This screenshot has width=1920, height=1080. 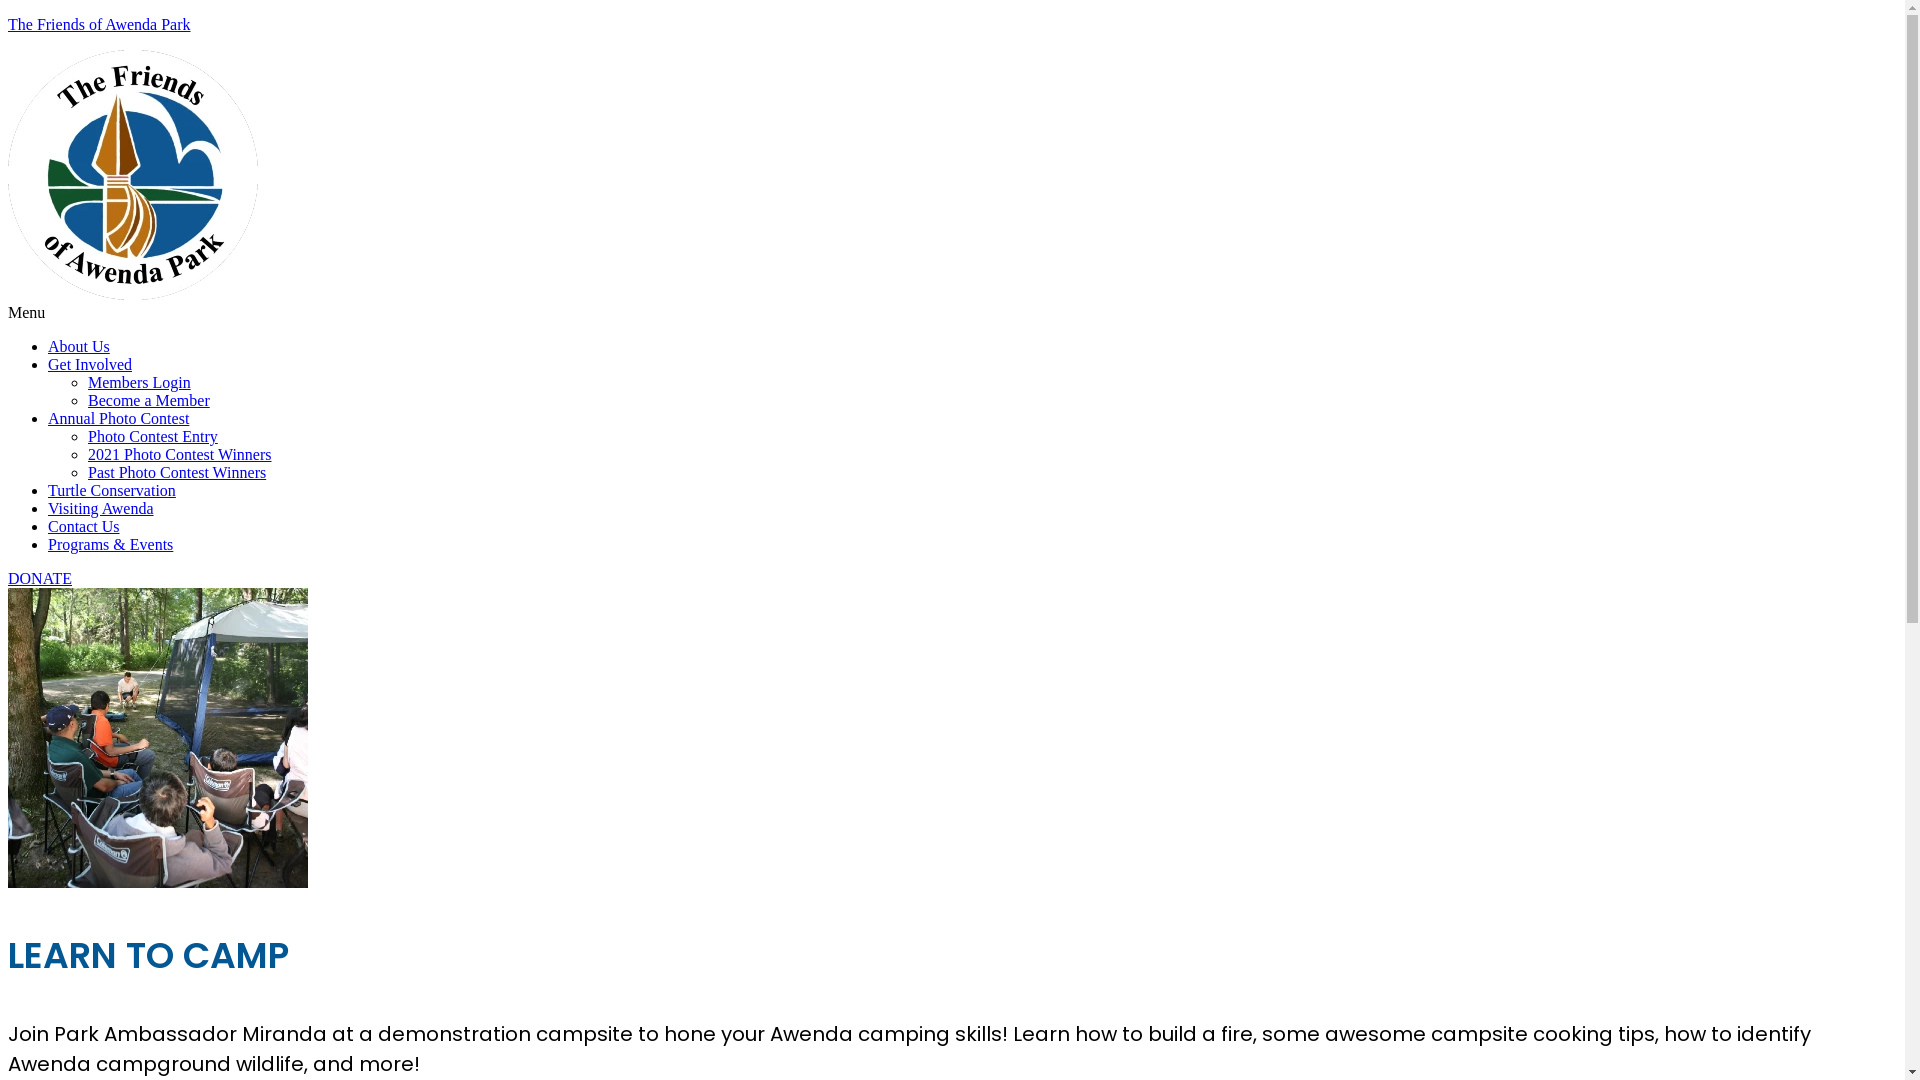 I want to click on Become a Member, so click(x=149, y=400).